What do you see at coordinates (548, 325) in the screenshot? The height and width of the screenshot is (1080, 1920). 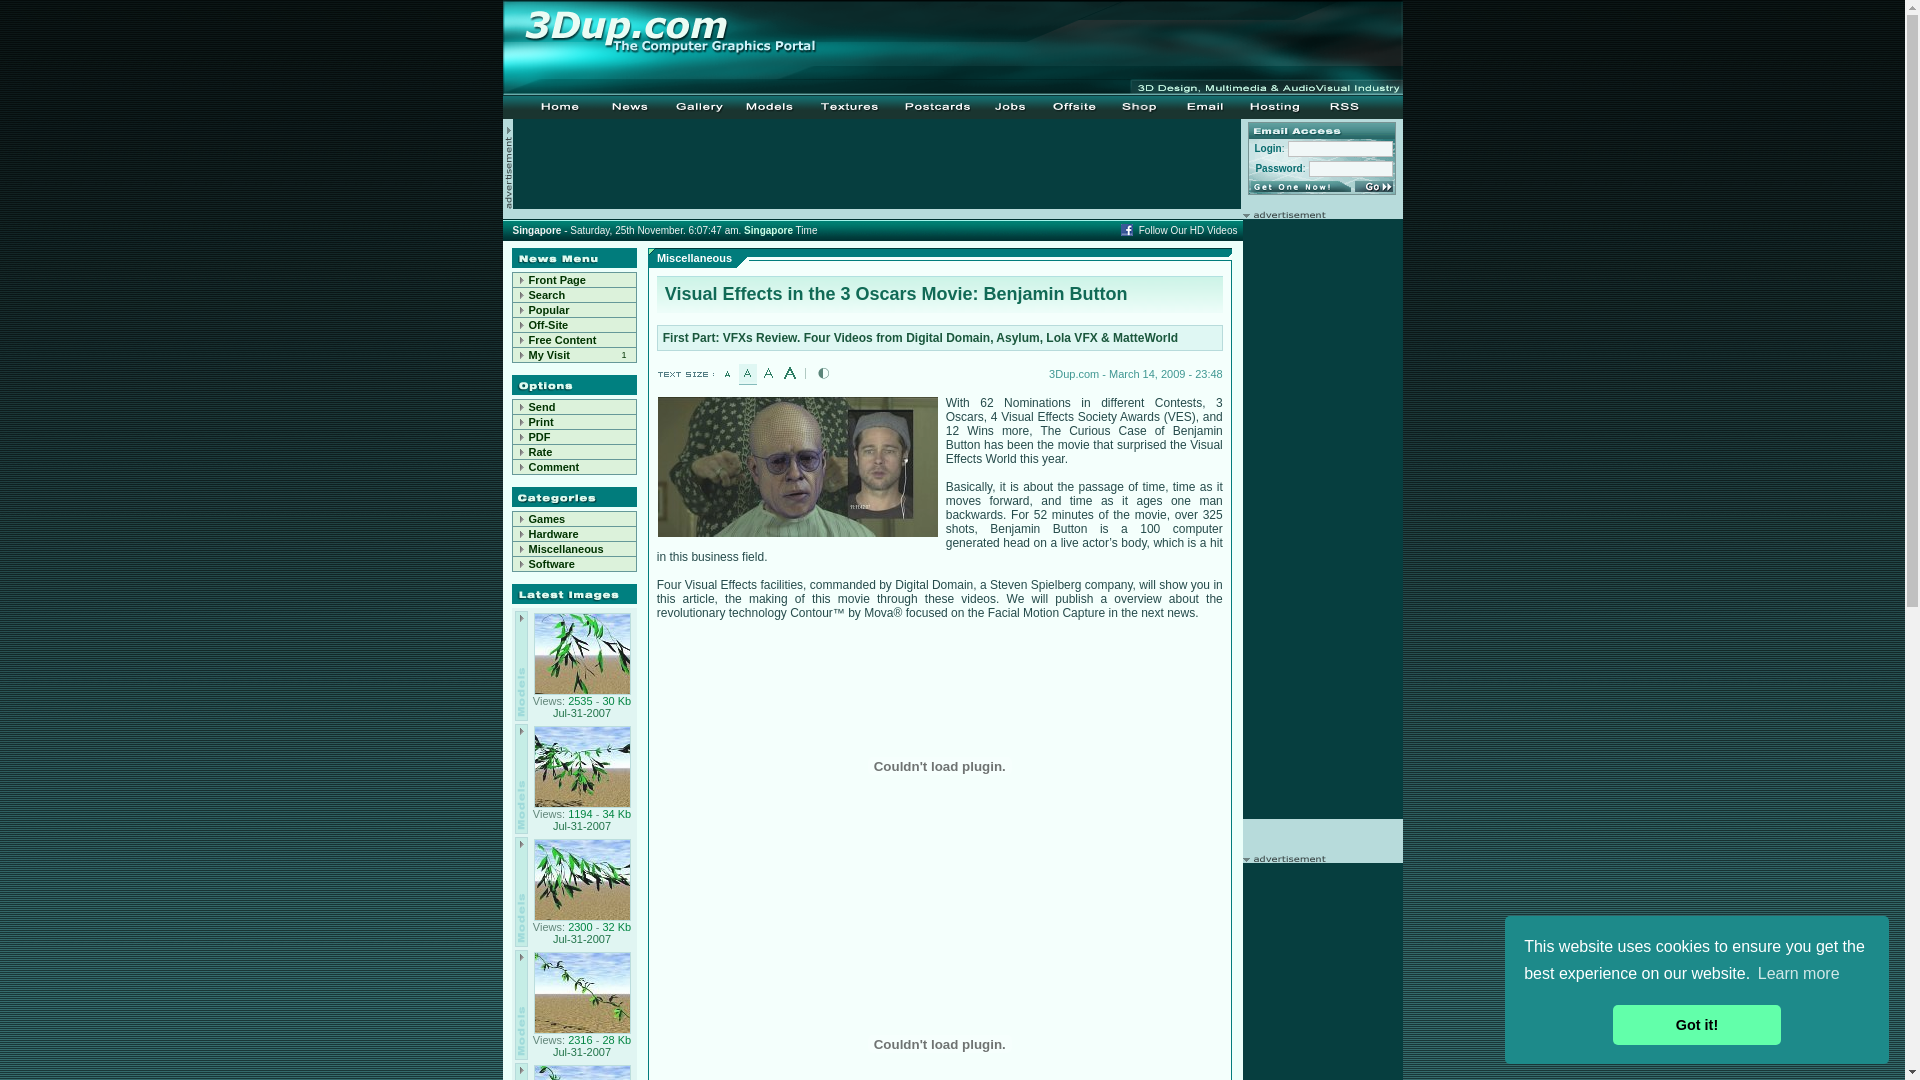 I see `Off-Site` at bounding box center [548, 325].